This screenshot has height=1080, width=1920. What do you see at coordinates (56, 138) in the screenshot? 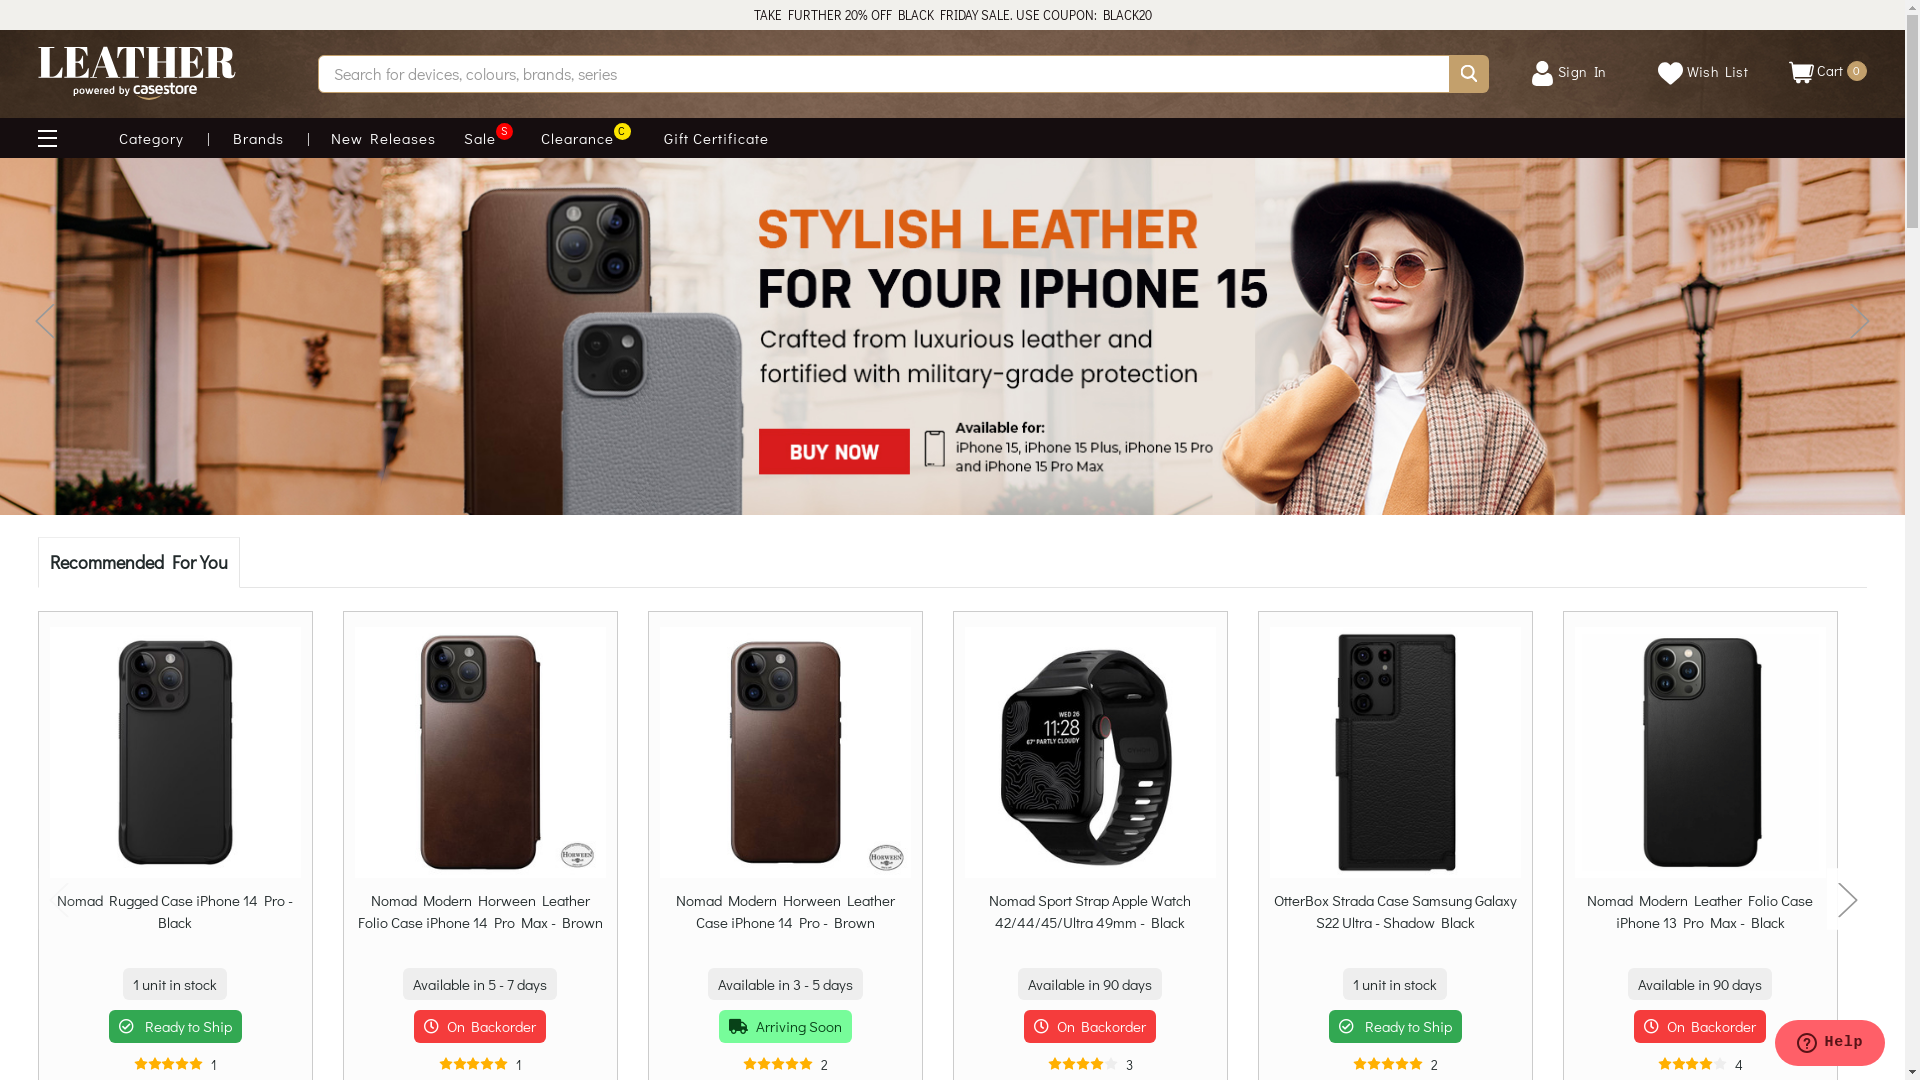
I see `Toggle Menu` at bounding box center [56, 138].